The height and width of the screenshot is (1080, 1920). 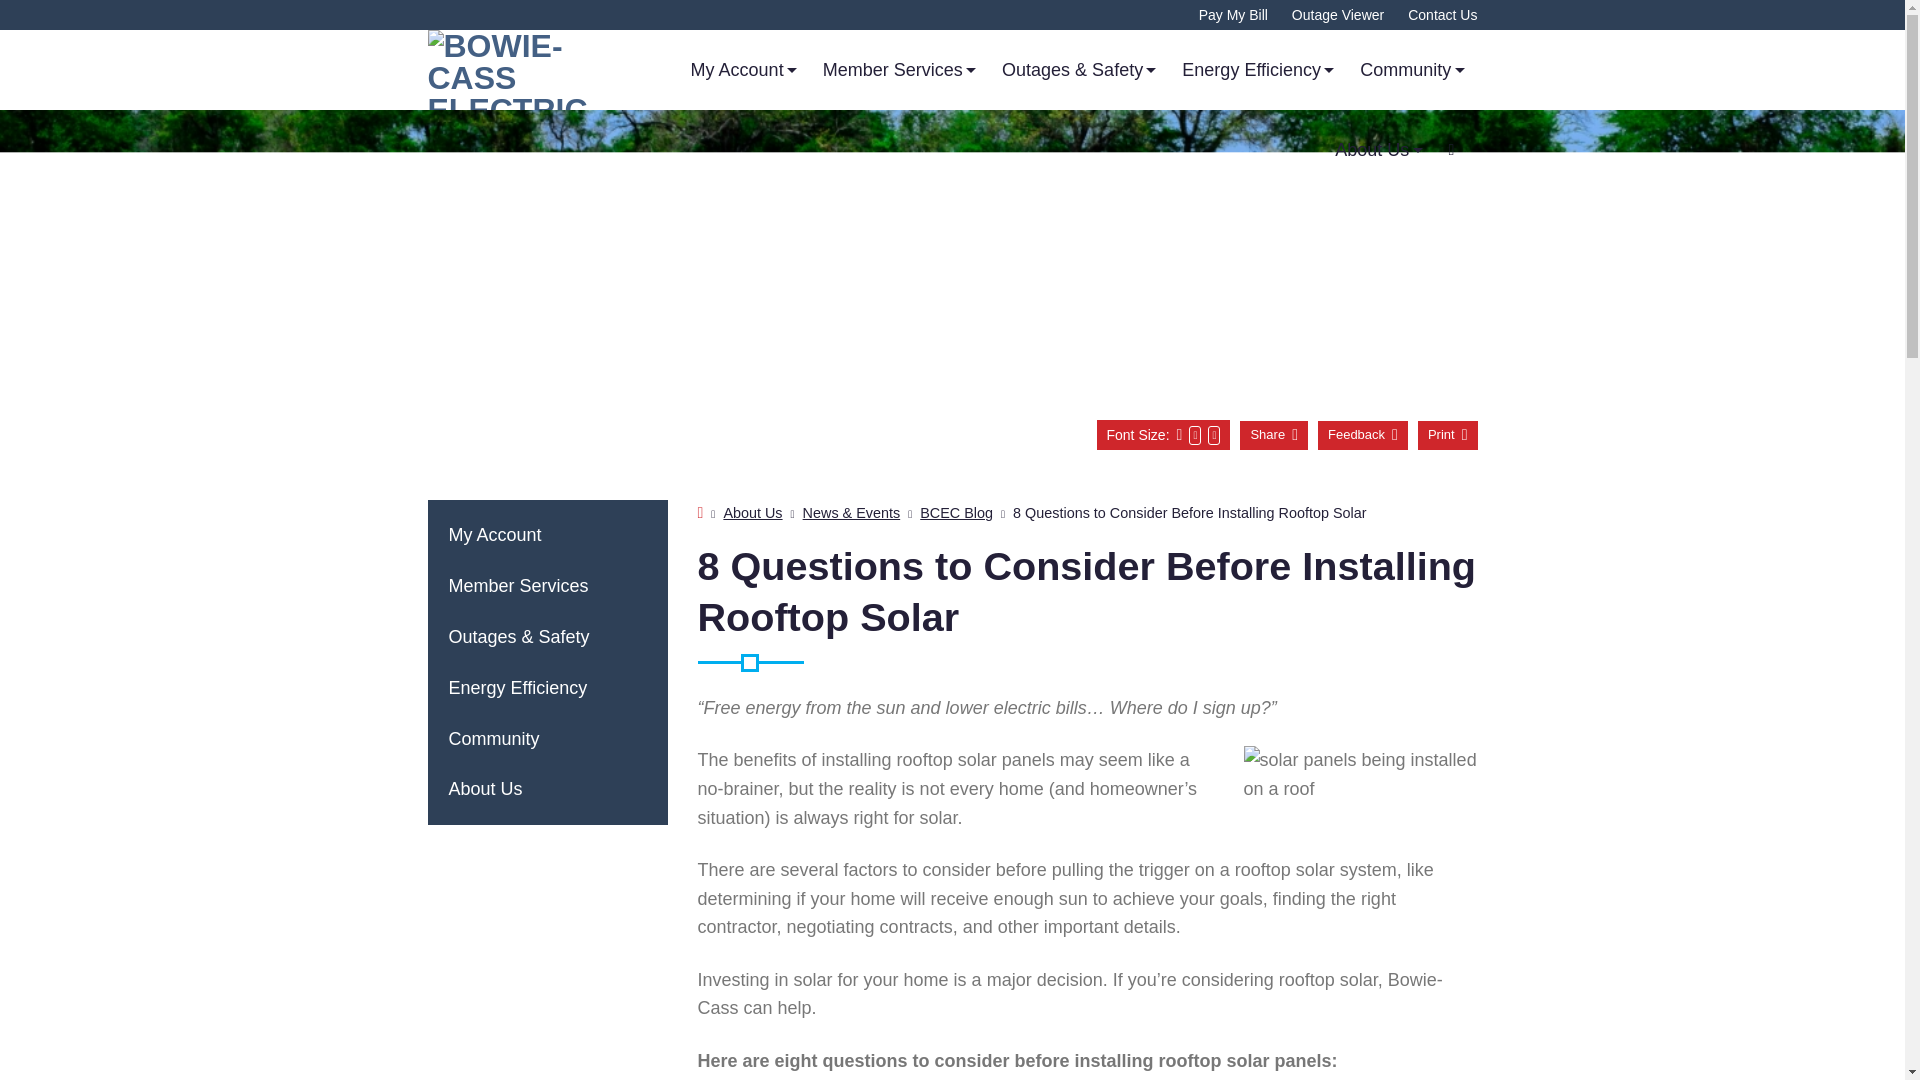 I want to click on Go to BCEC Blog., so click(x=956, y=512).